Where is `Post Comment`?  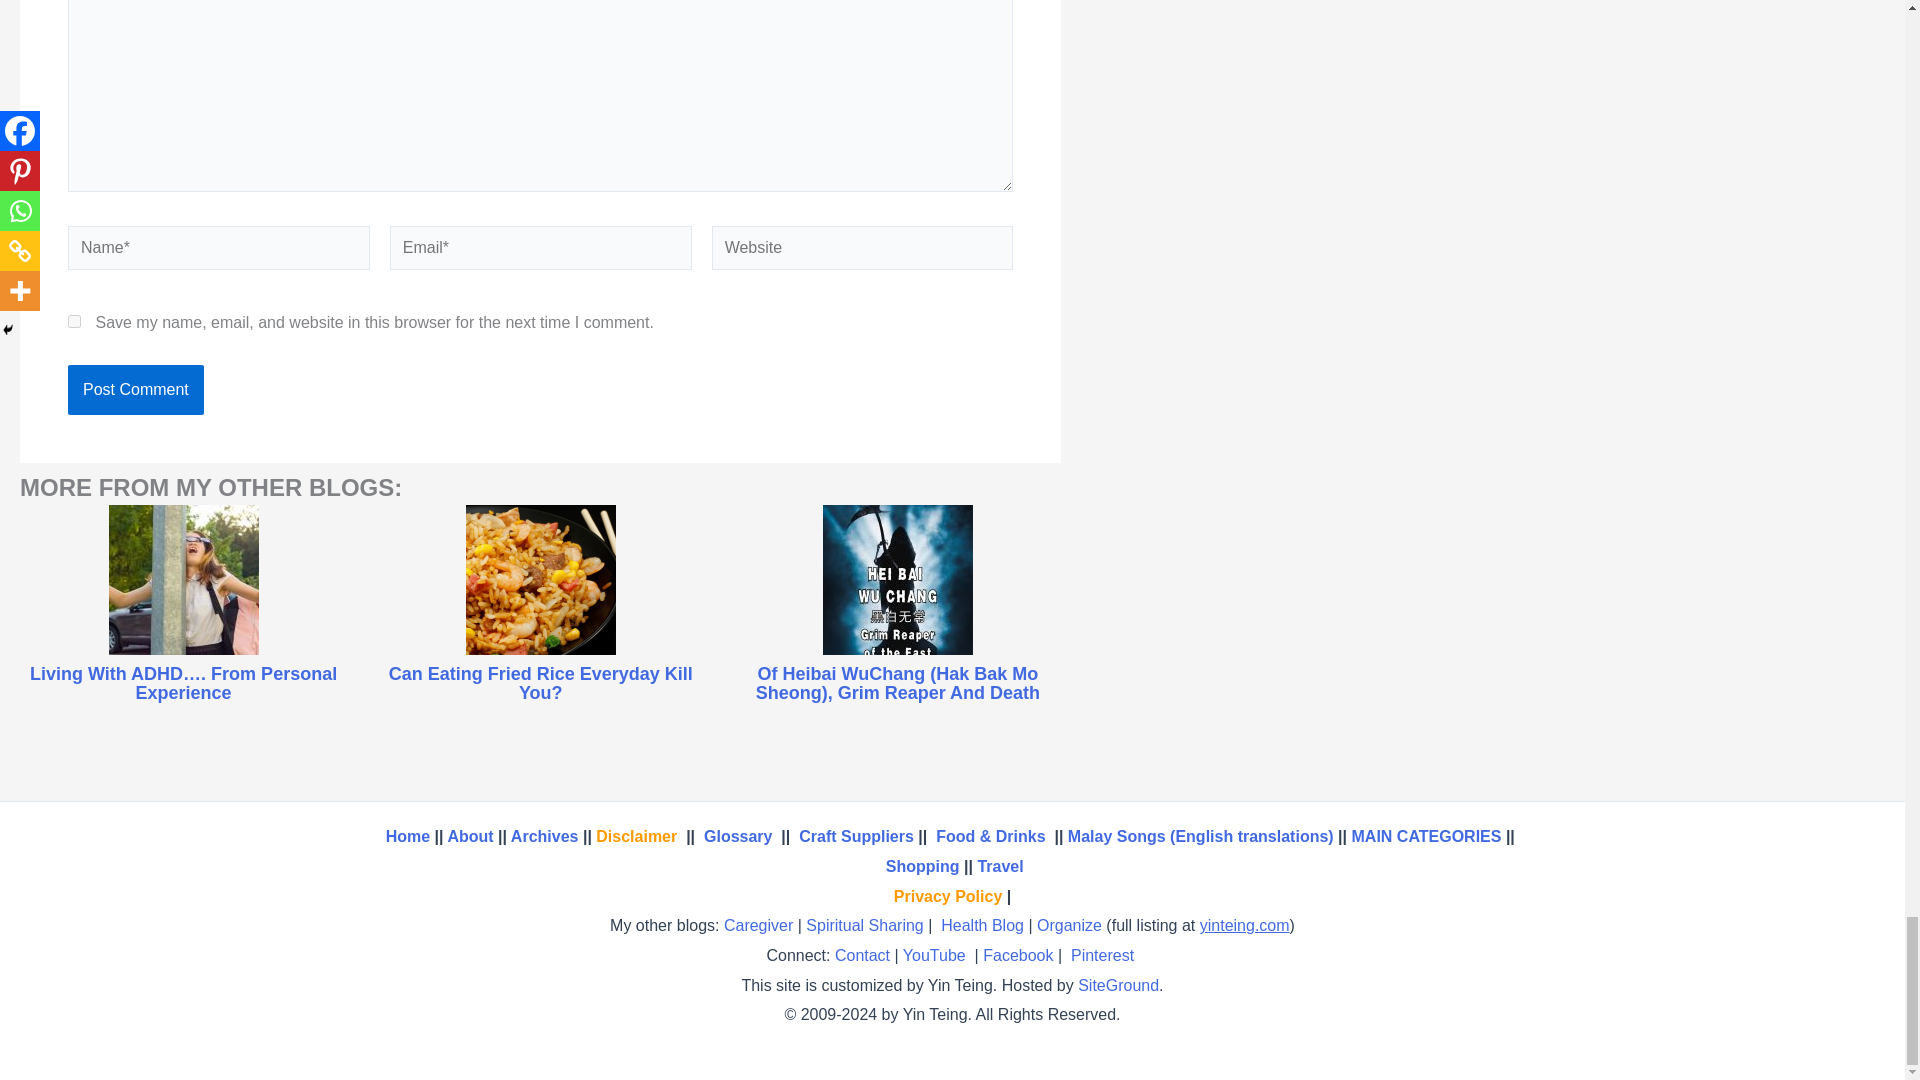 Post Comment is located at coordinates (135, 390).